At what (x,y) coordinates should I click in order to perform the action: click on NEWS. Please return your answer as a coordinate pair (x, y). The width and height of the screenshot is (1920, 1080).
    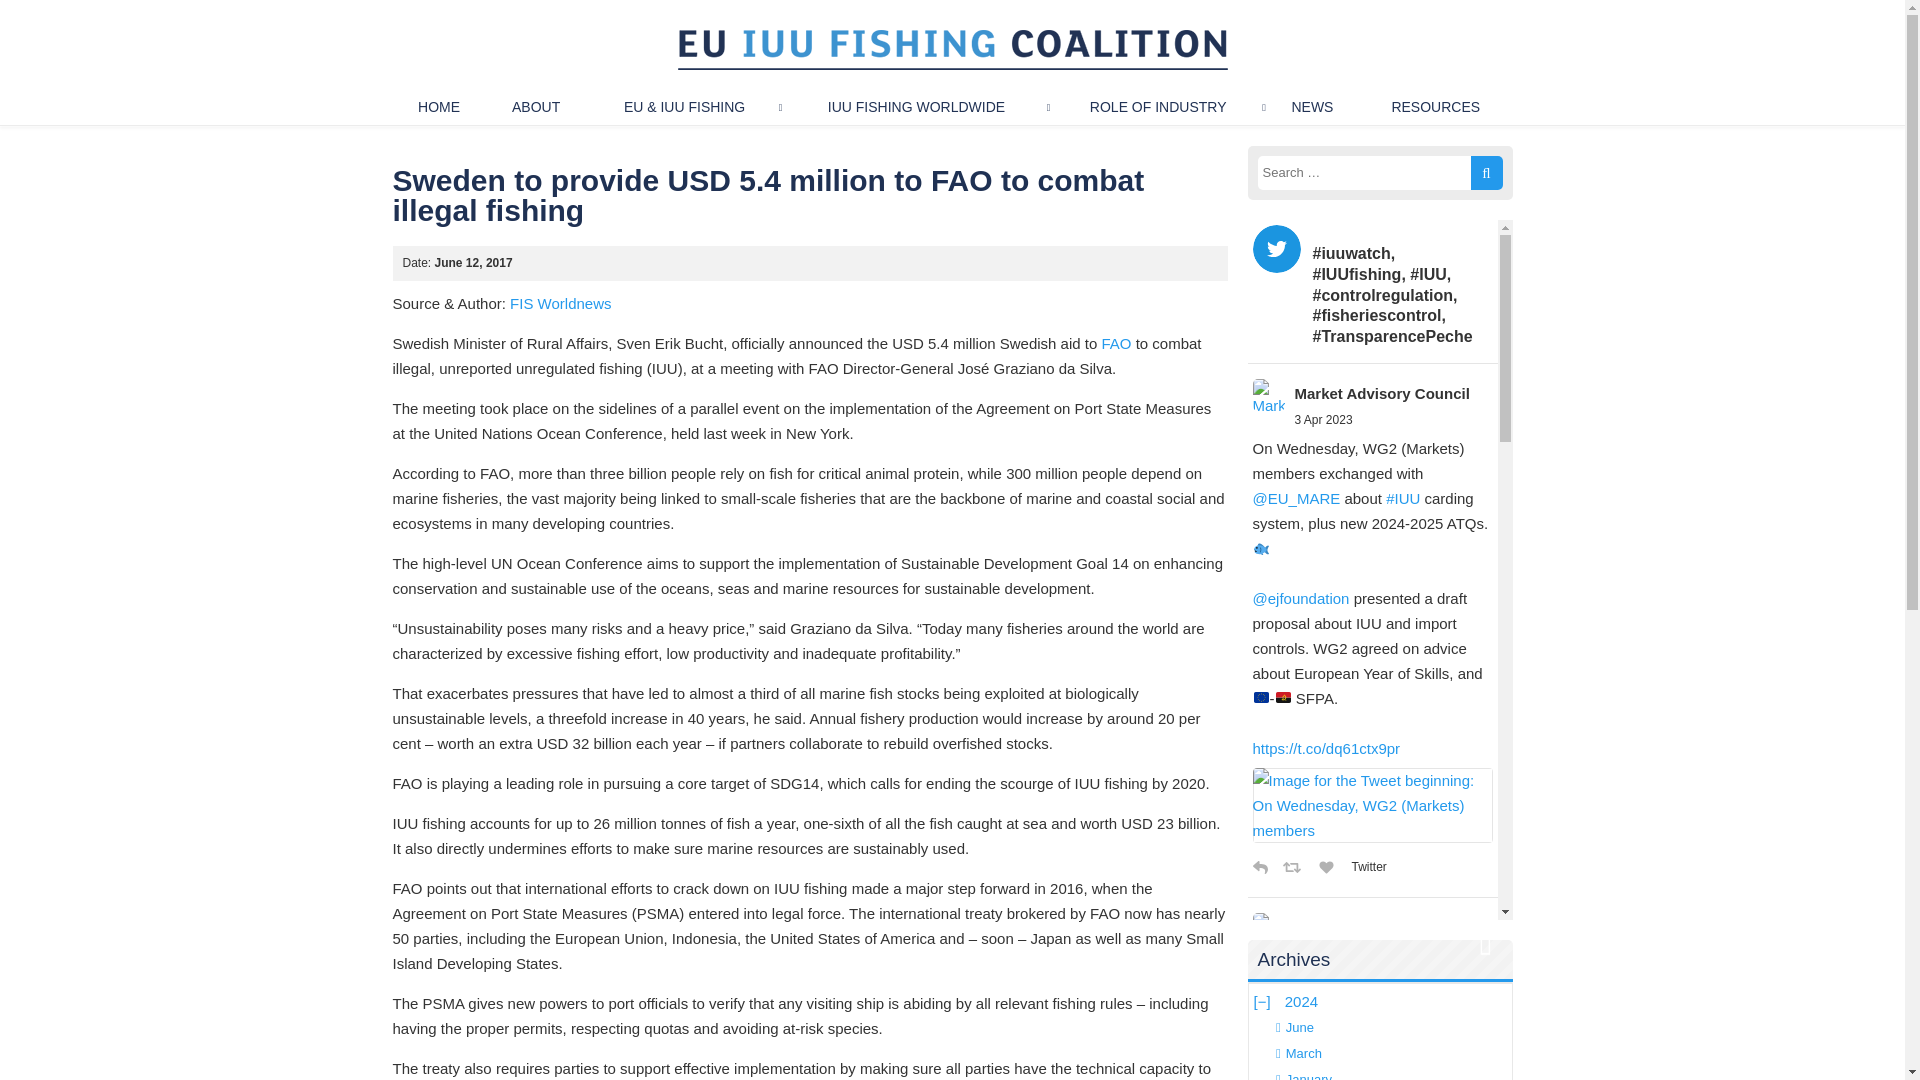
    Looking at the image, I should click on (1312, 107).